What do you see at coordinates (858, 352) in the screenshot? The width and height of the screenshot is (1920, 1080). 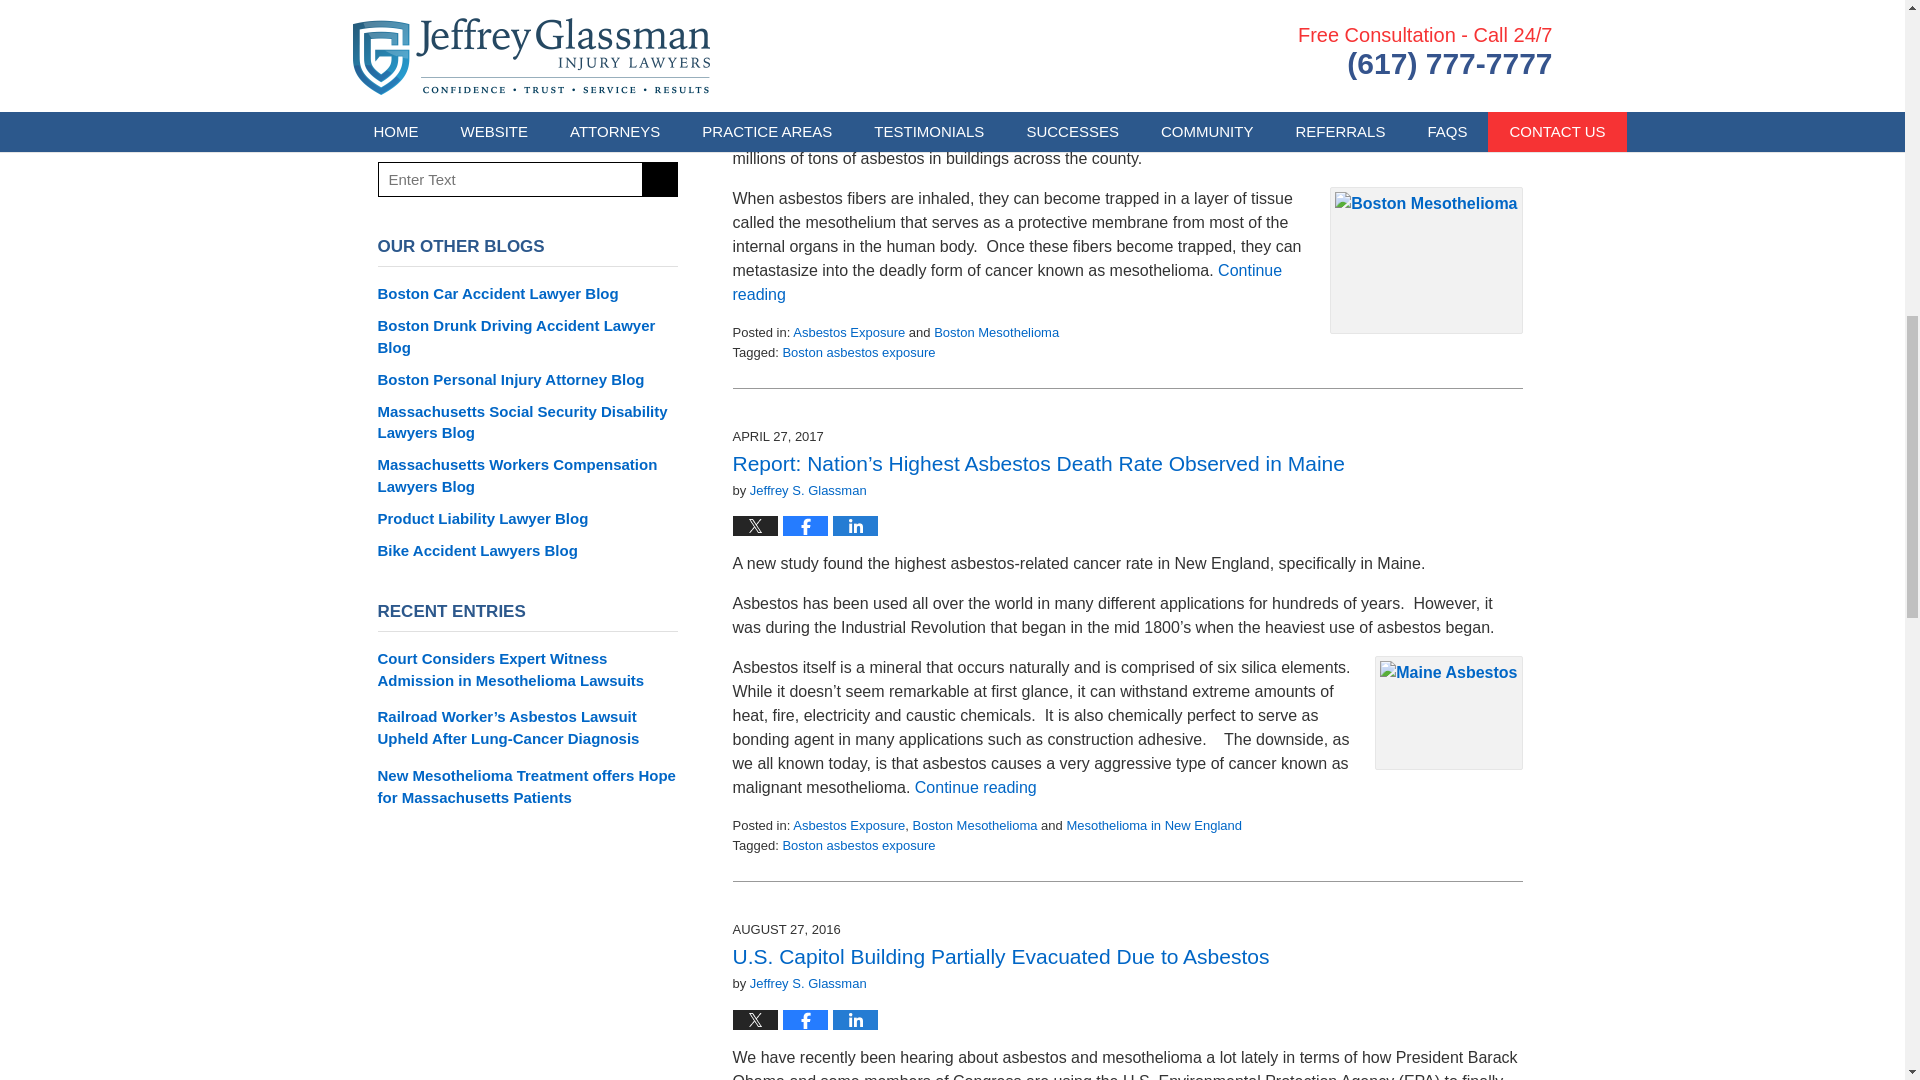 I see `Boston asbestos exposure` at bounding box center [858, 352].